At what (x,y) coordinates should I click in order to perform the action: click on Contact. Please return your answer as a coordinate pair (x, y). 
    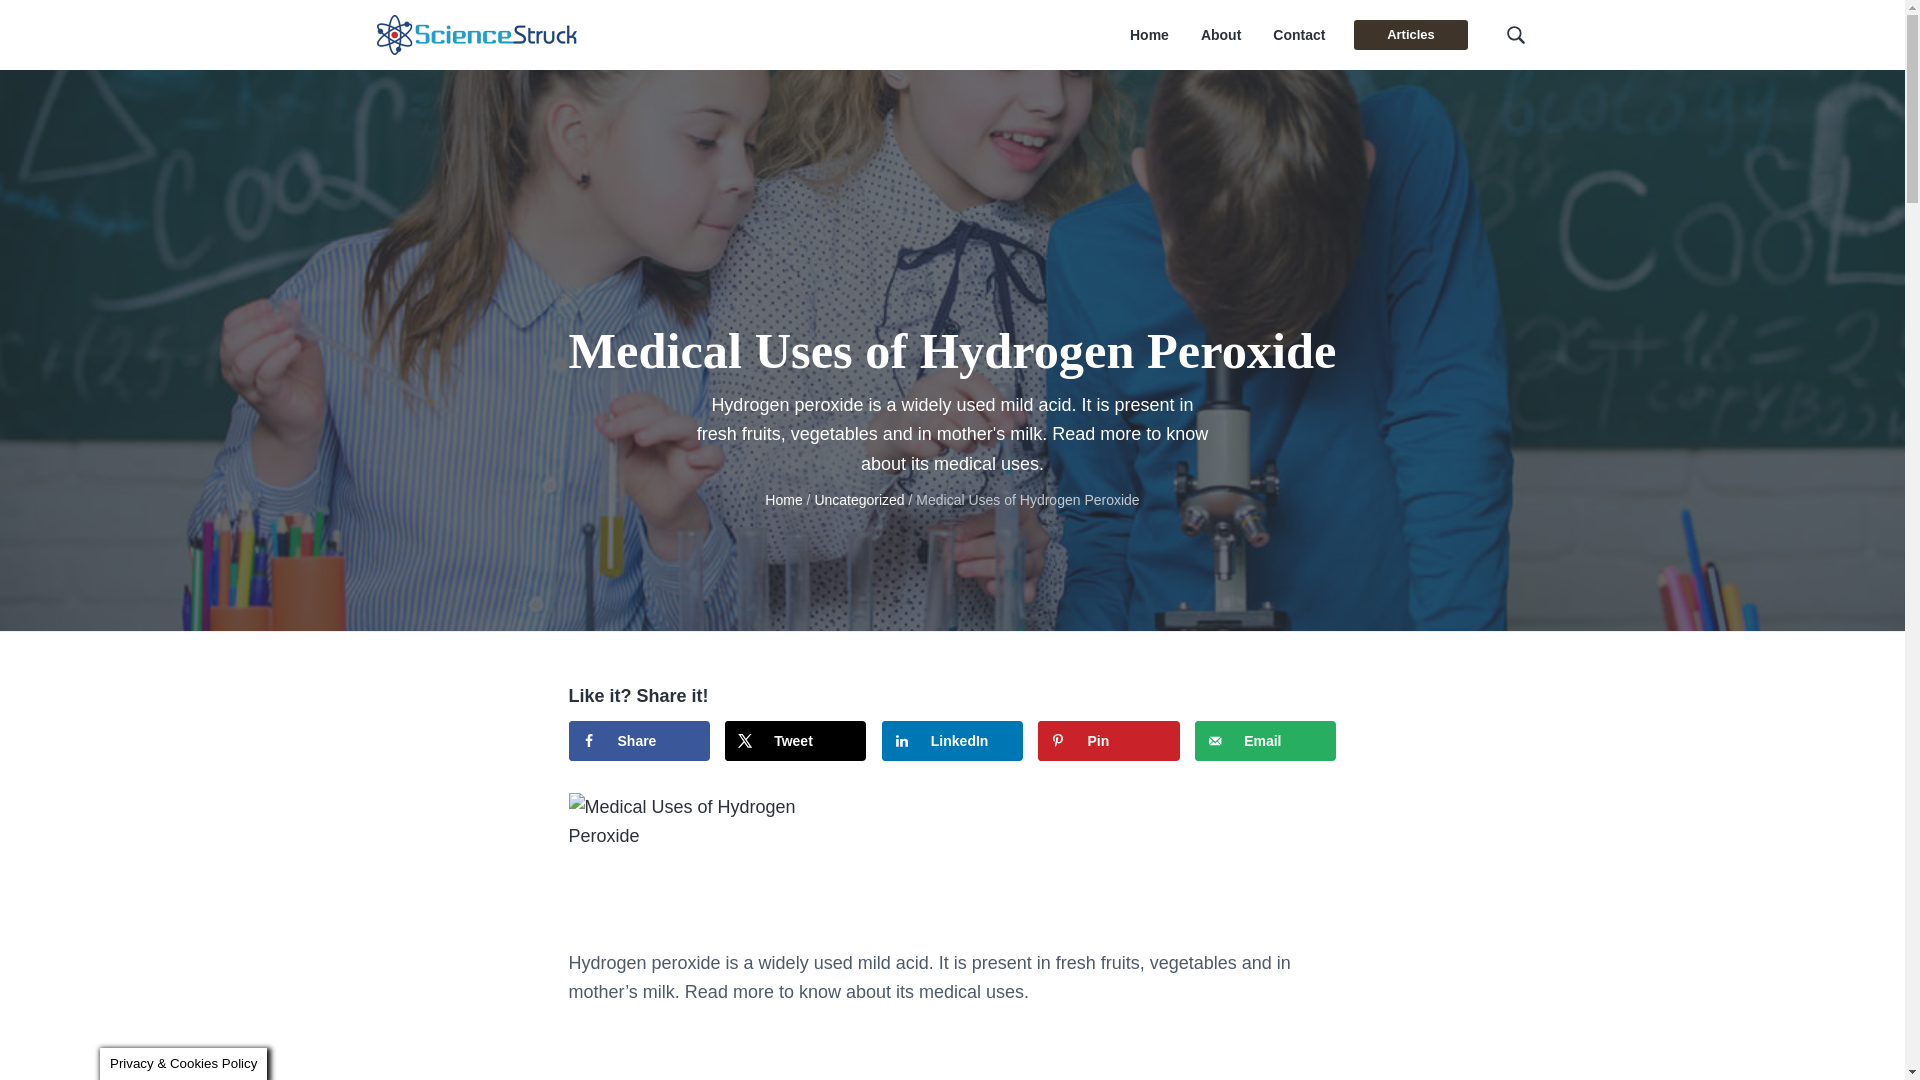
    Looking at the image, I should click on (1298, 35).